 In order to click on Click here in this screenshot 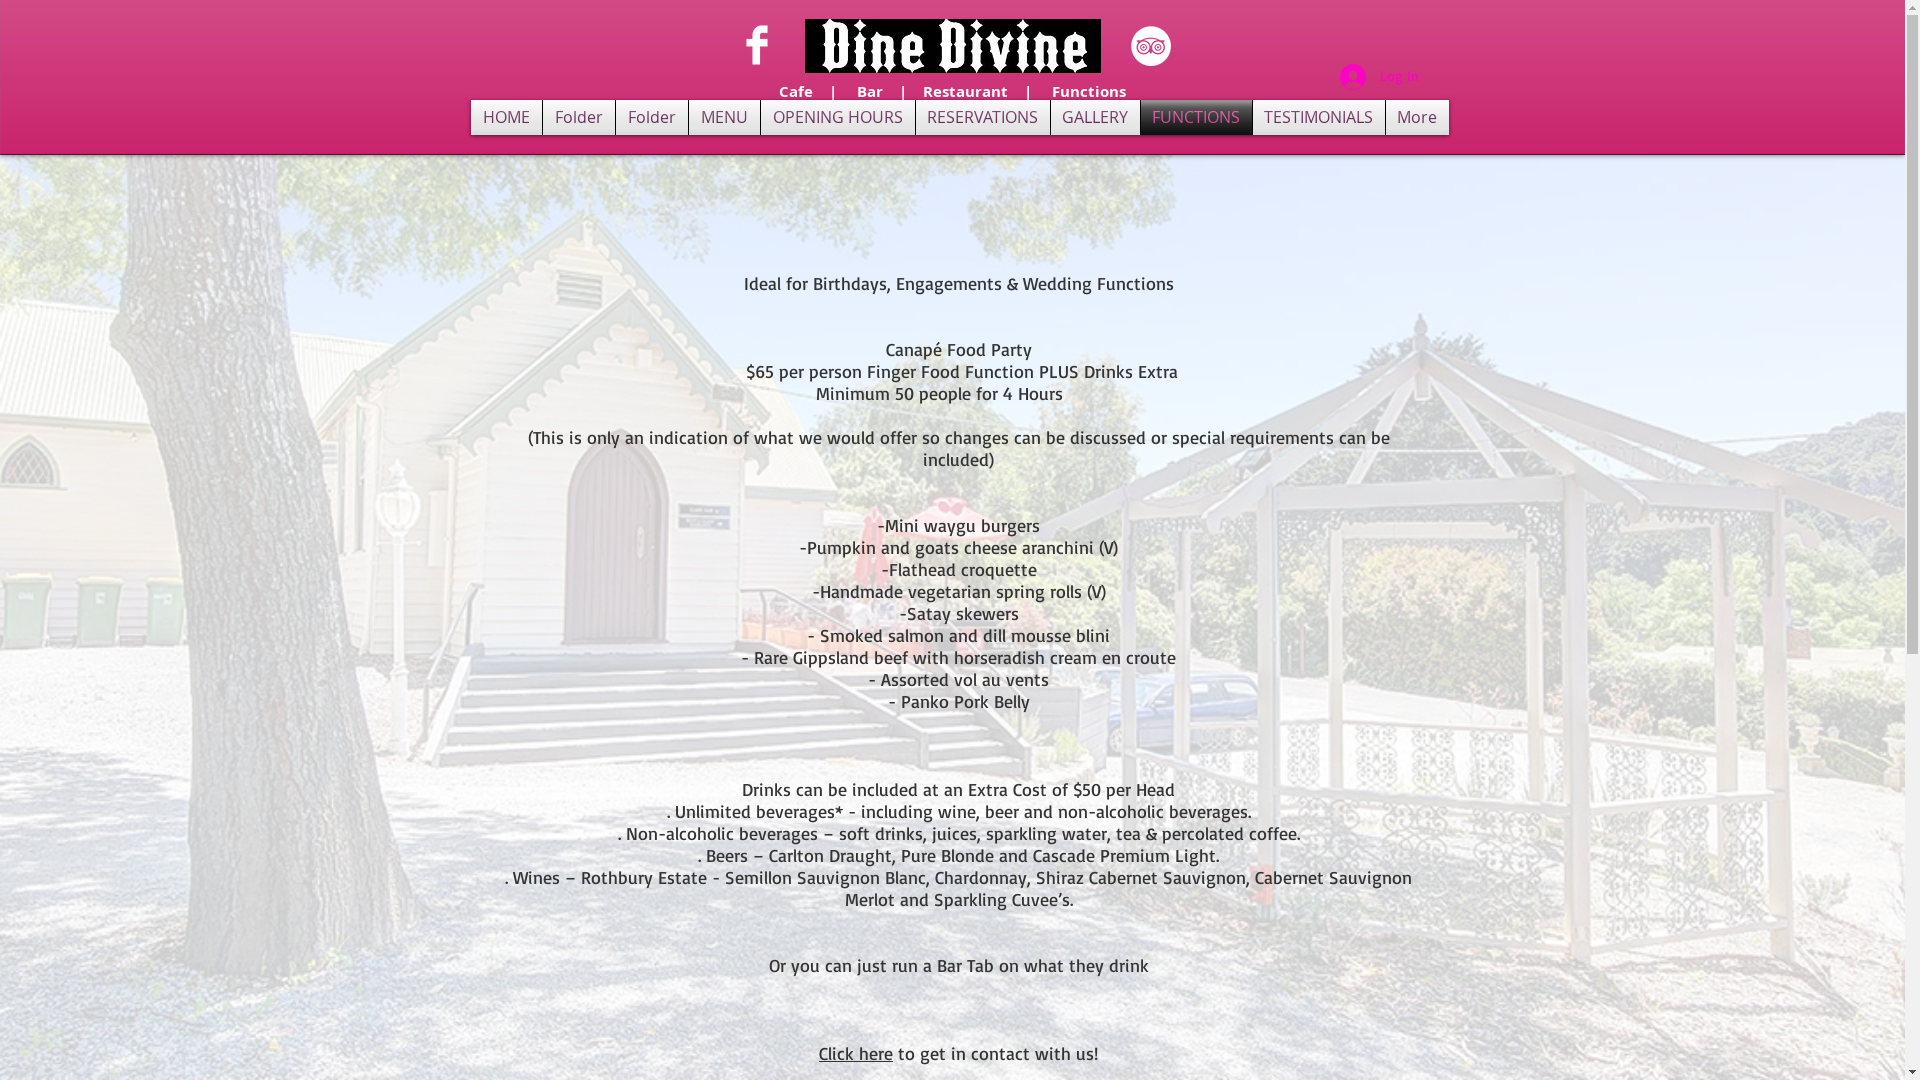, I will do `click(856, 1053)`.